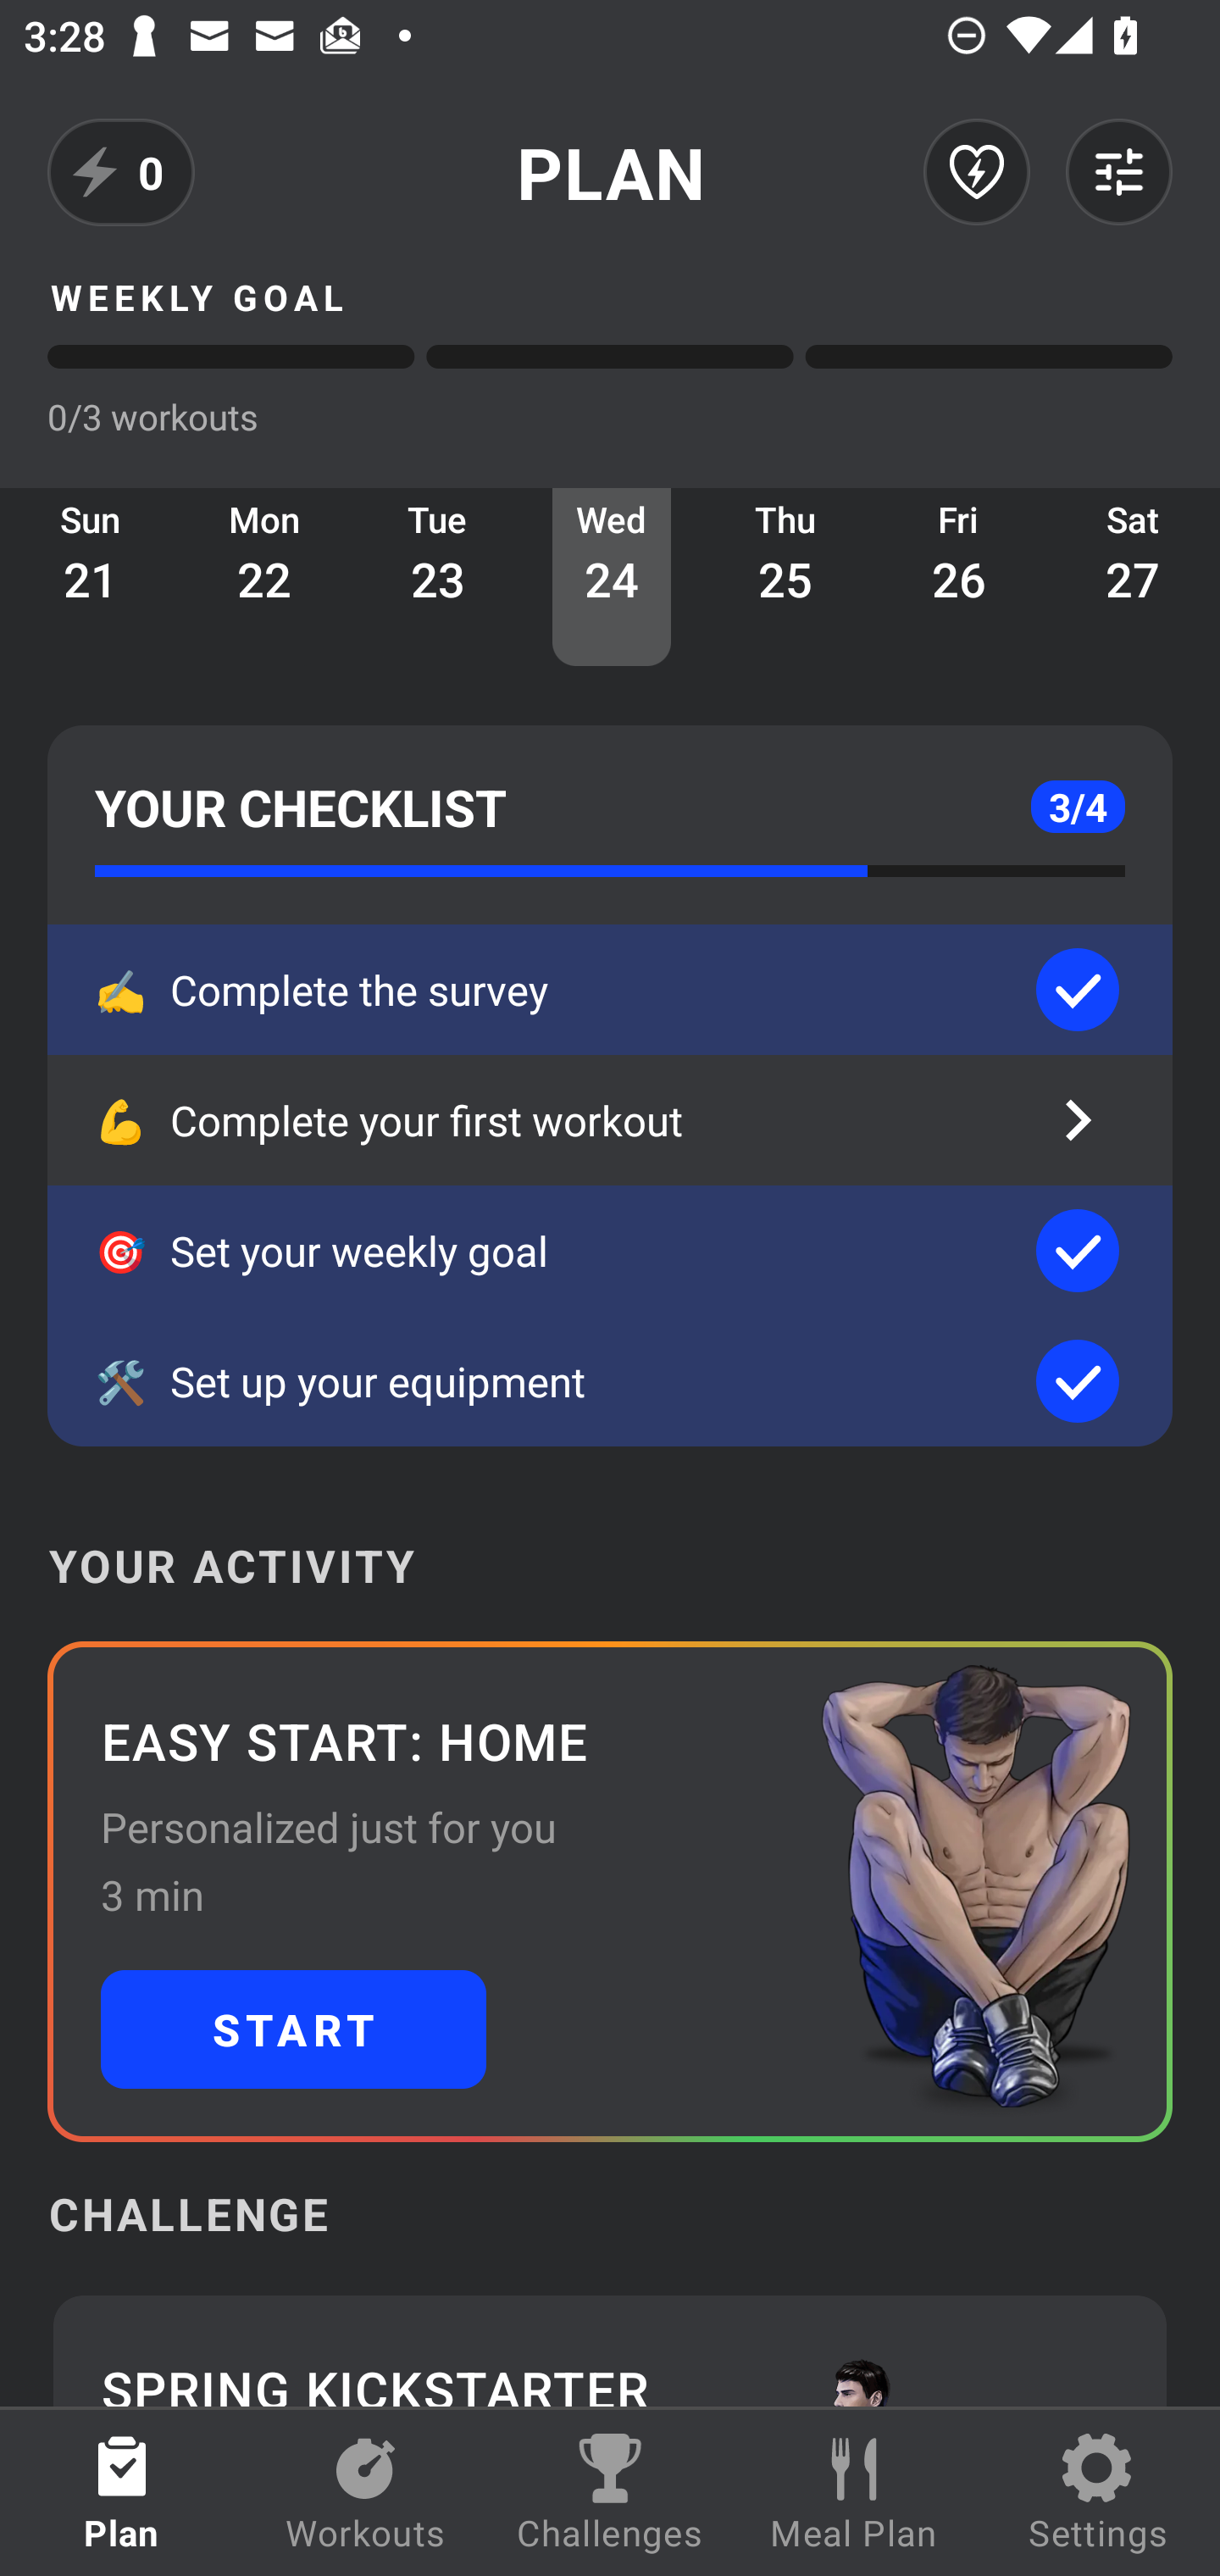 The image size is (1220, 2576). I want to click on Mon 22, so click(264, 576).